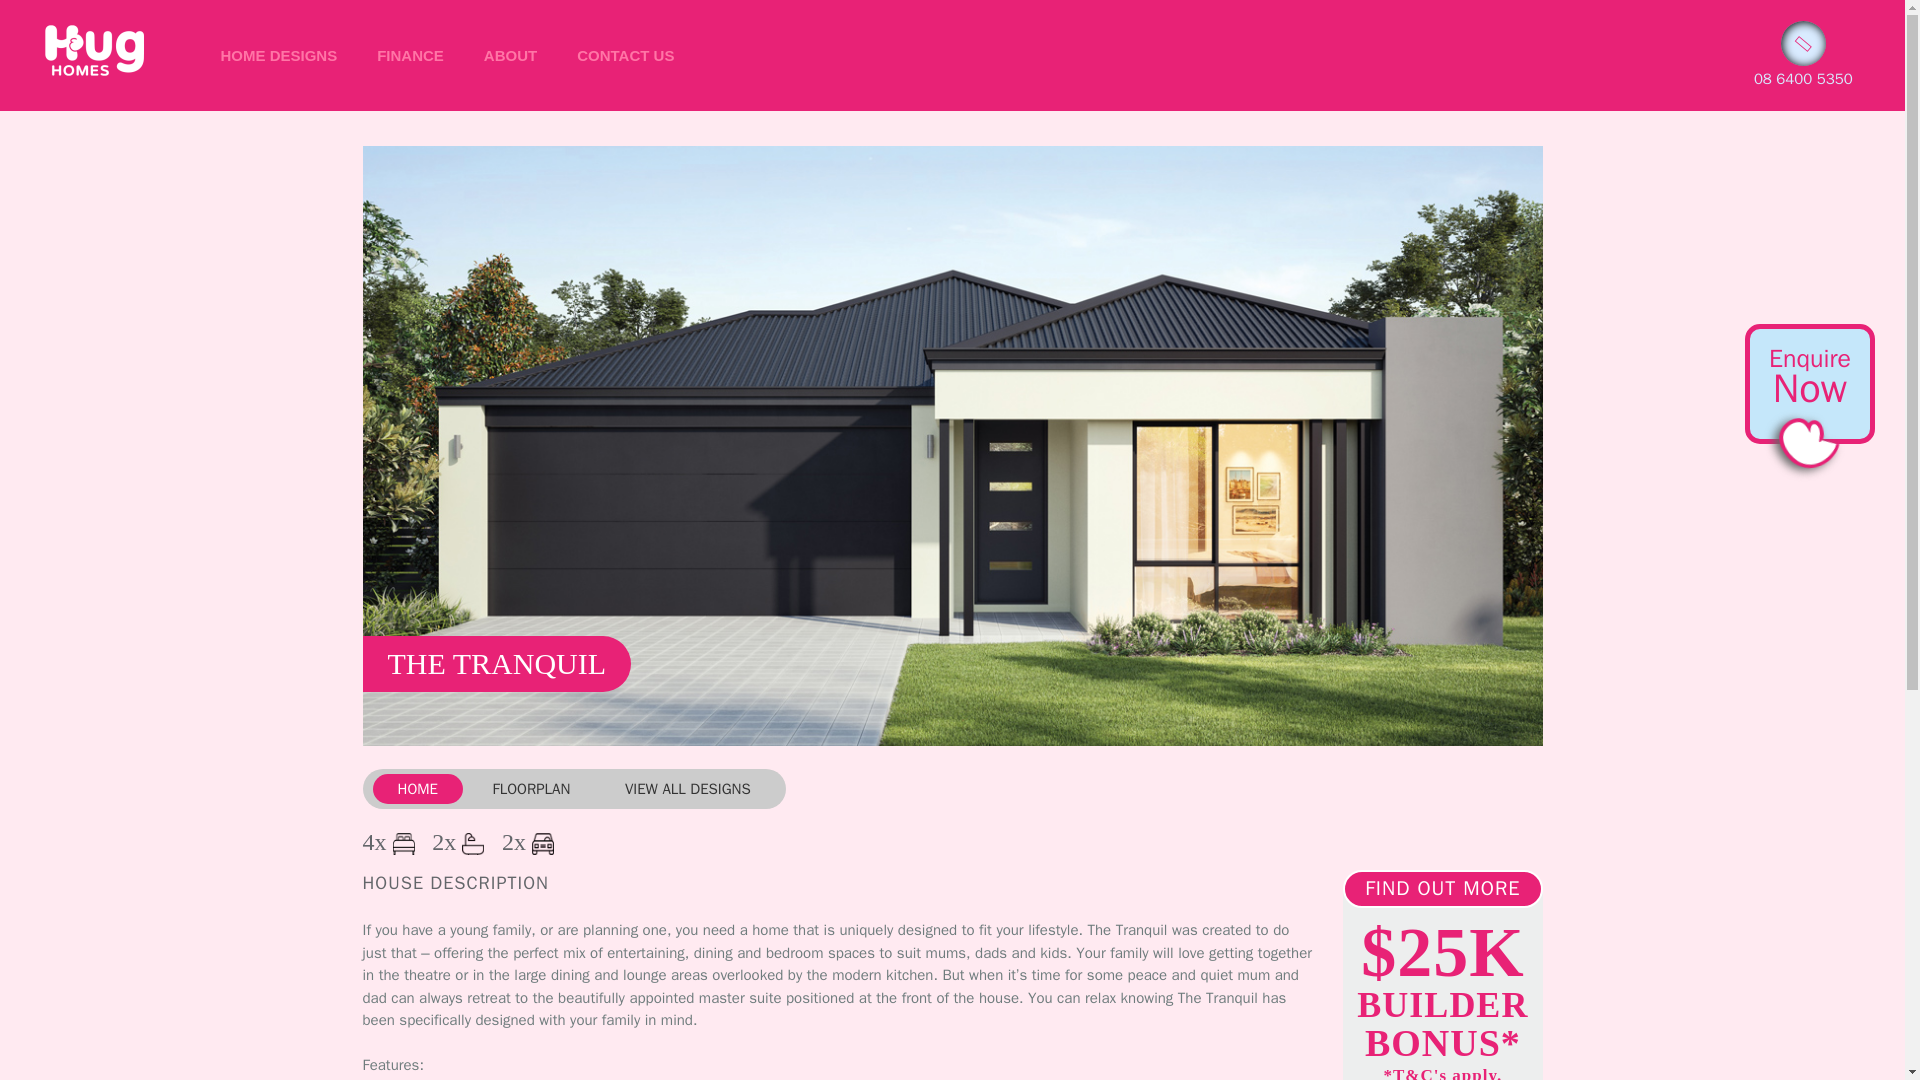  Describe the element at coordinates (94, 50) in the screenshot. I see `logo-hughomes.png` at that location.